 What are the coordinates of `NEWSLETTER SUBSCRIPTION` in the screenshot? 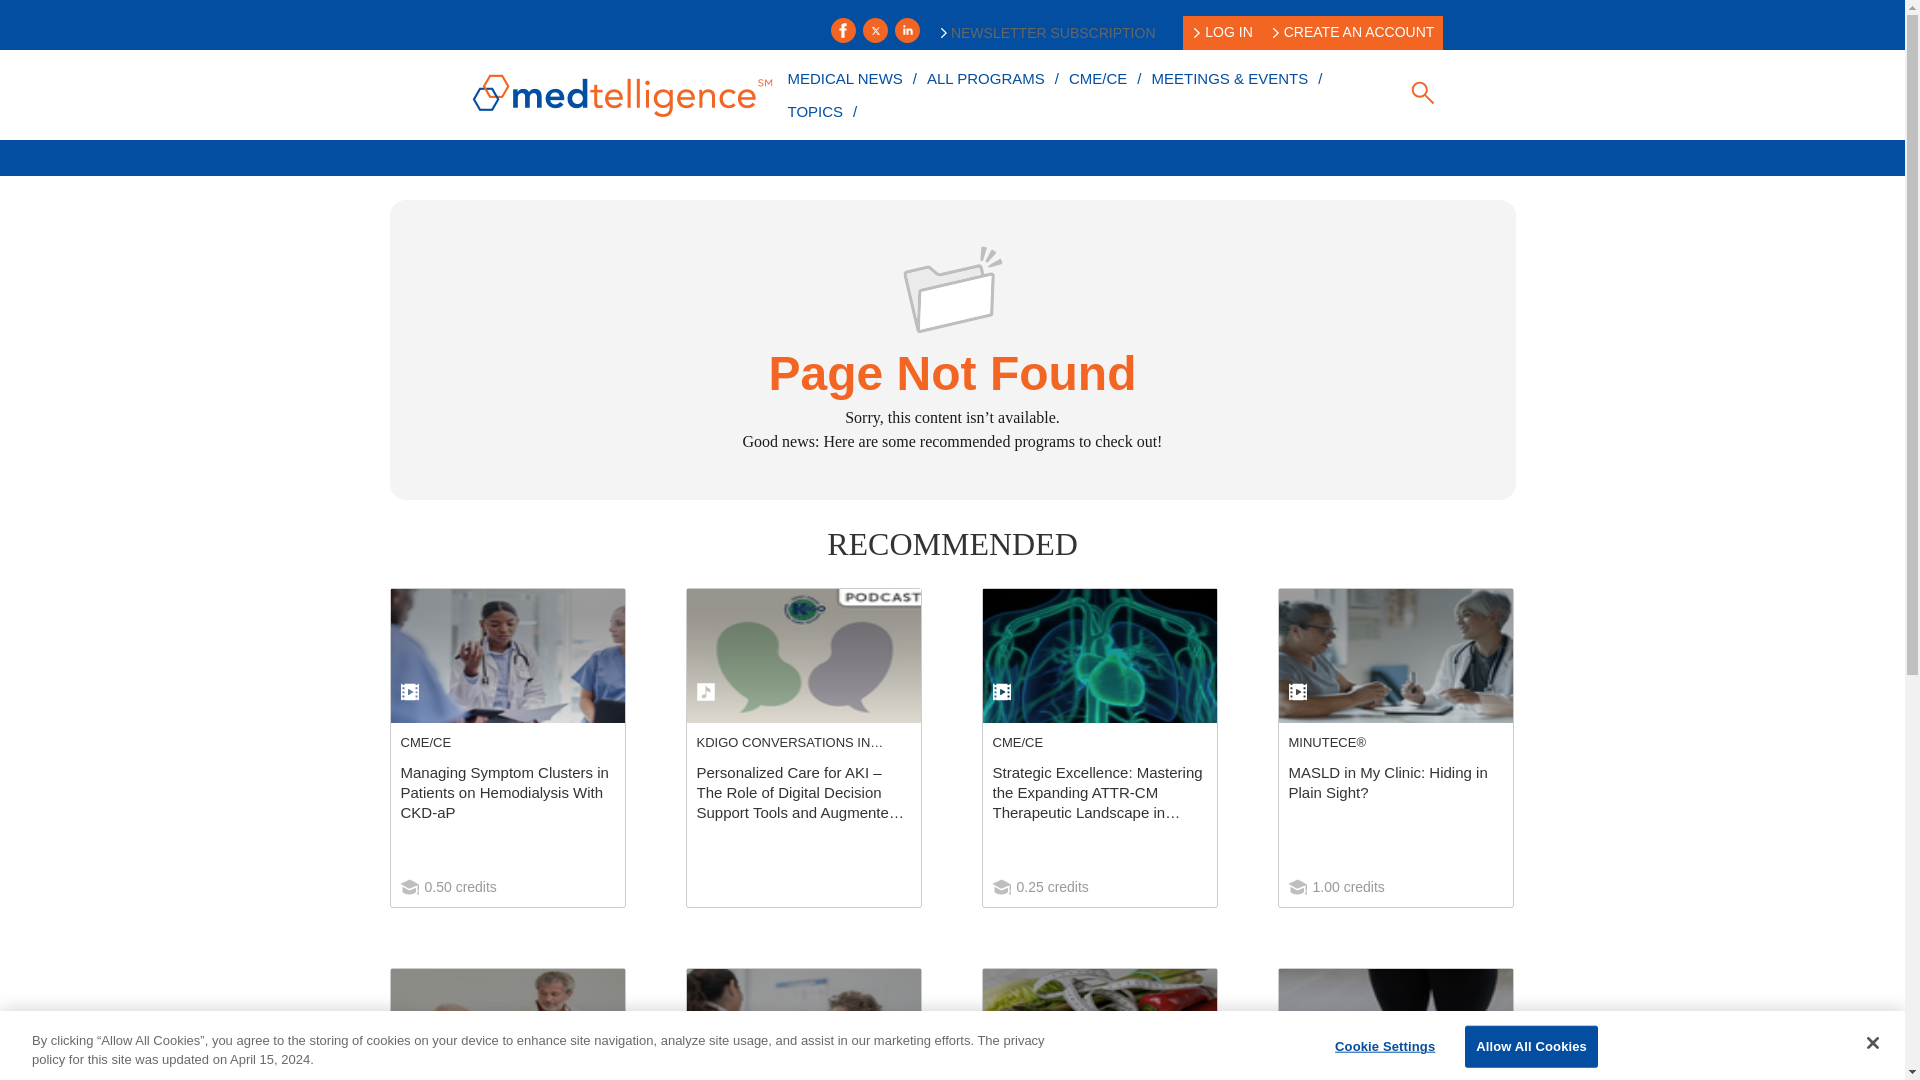 It's located at (1048, 32).